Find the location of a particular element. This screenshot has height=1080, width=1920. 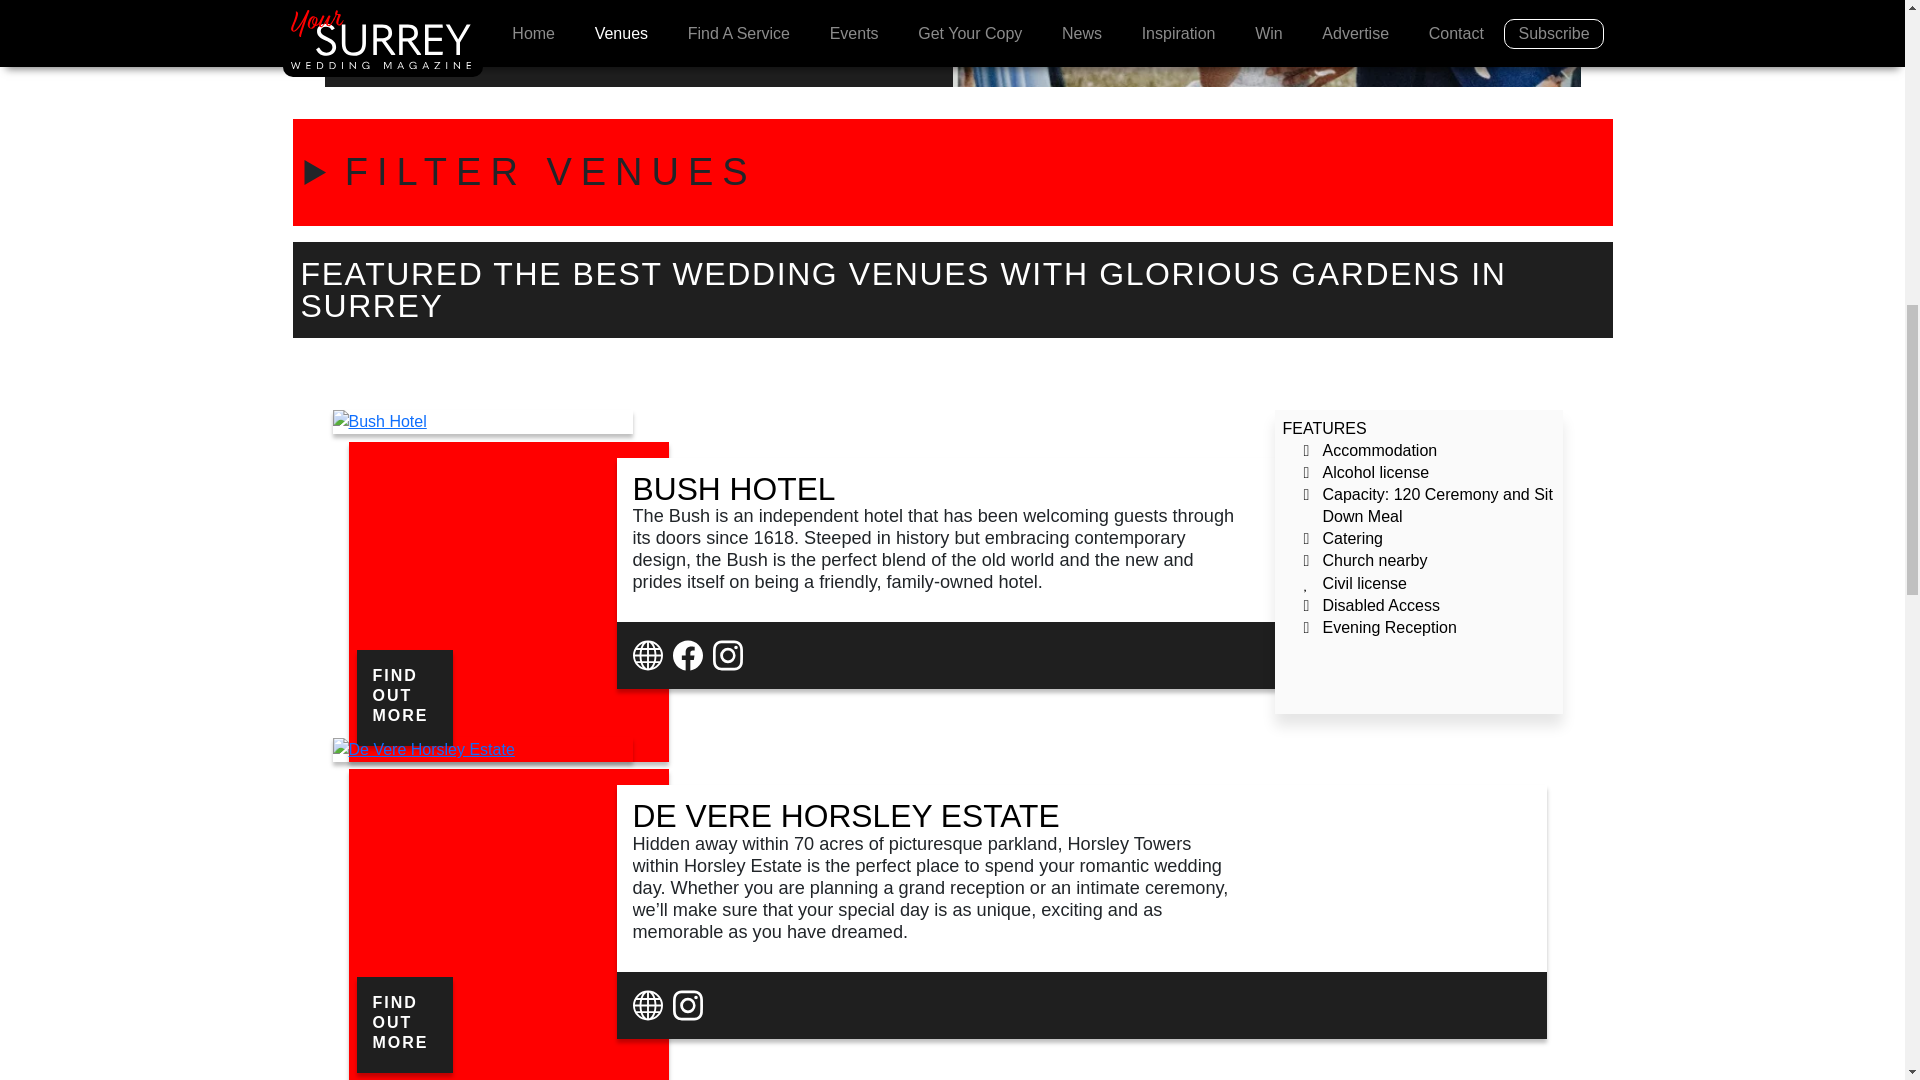

See the Bush Hotel website is located at coordinates (648, 654).